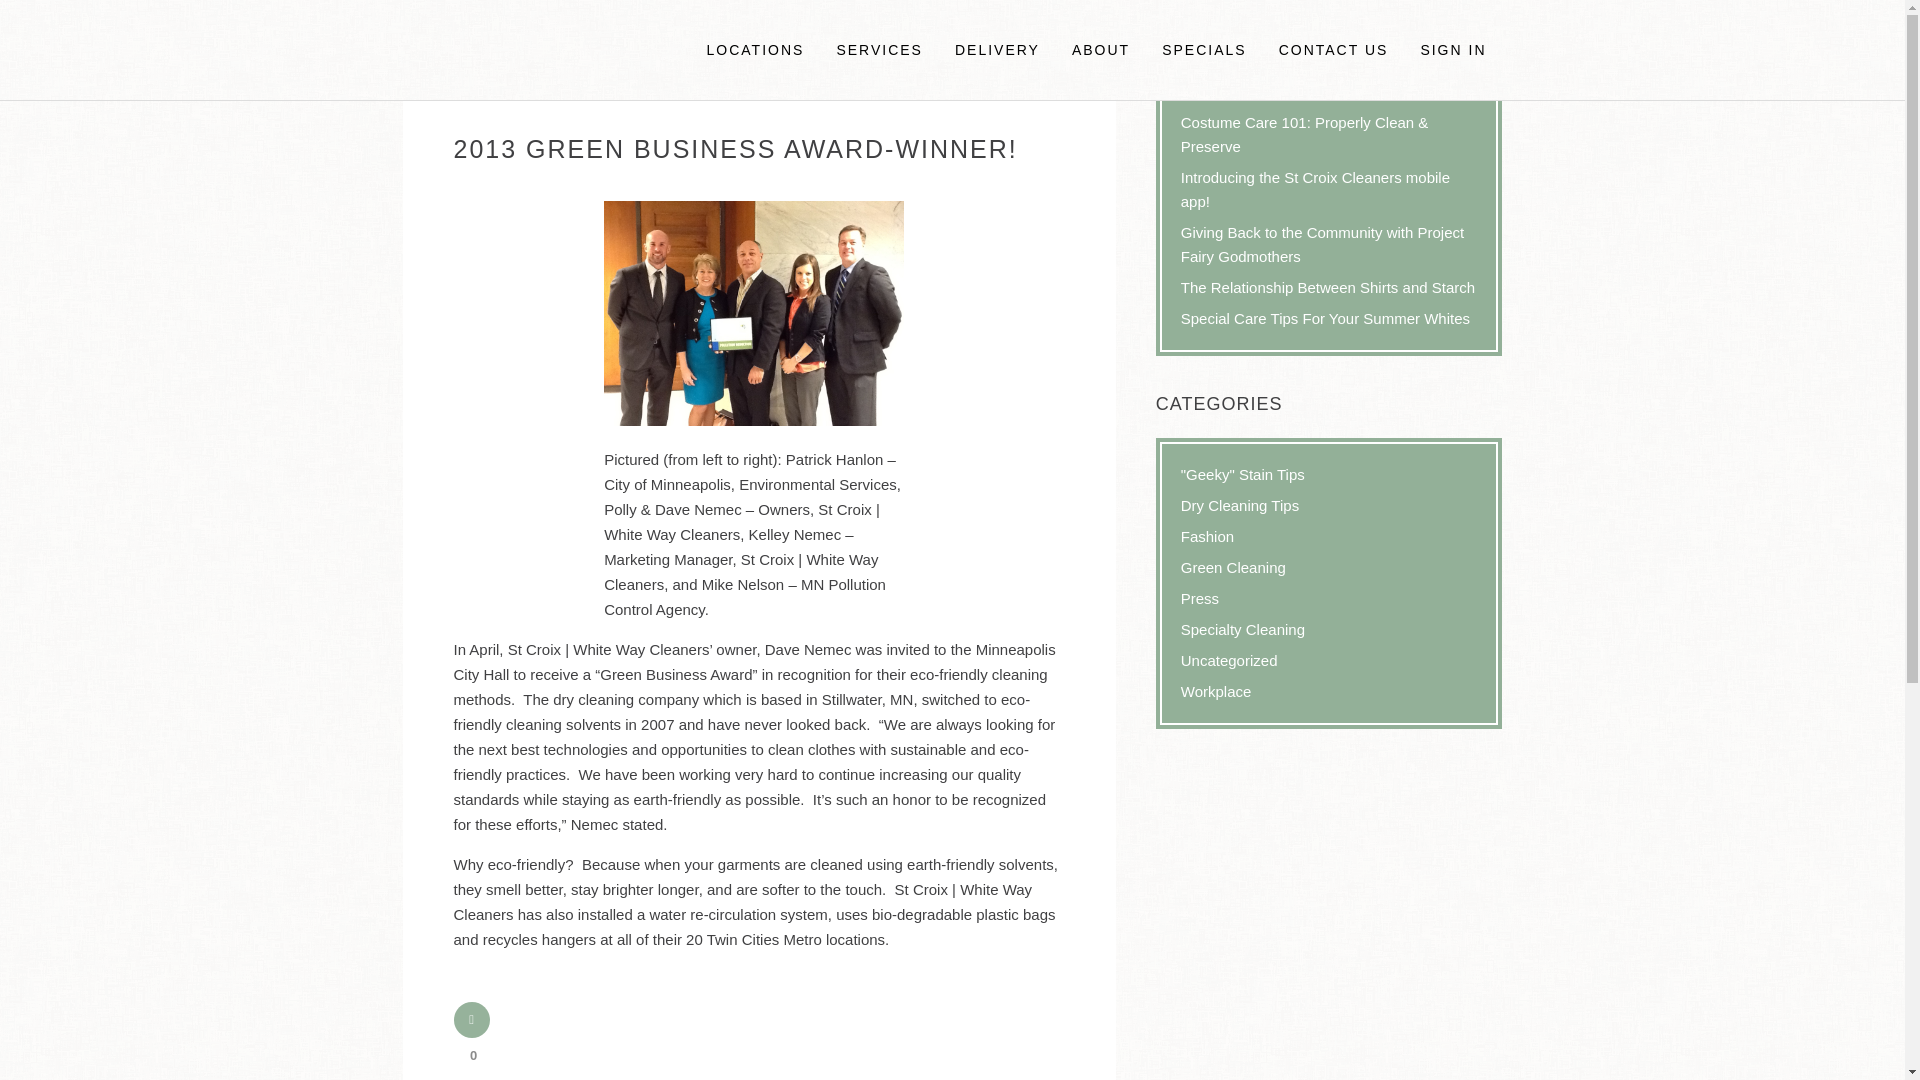  What do you see at coordinates (1204, 50) in the screenshot?
I see `SPECIALS` at bounding box center [1204, 50].